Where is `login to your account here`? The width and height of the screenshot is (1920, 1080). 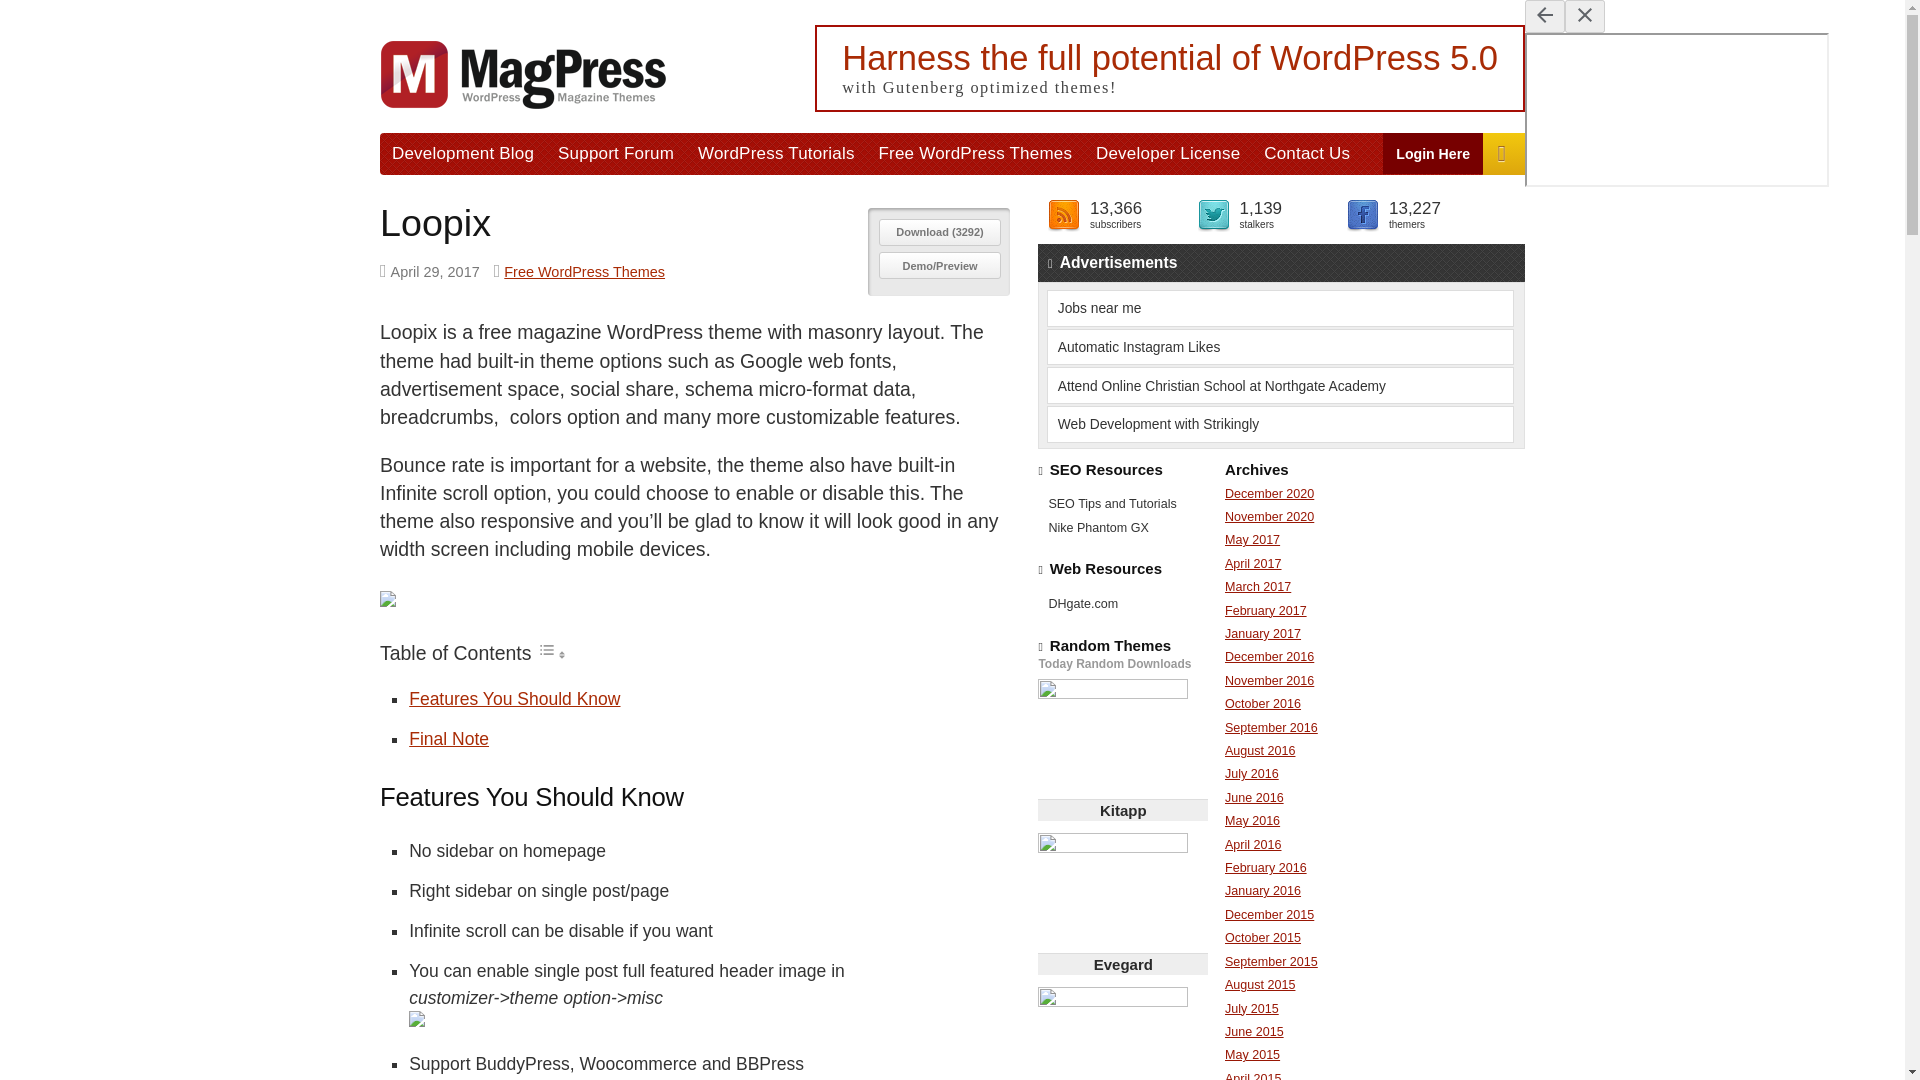
login to your account here is located at coordinates (1433, 152).